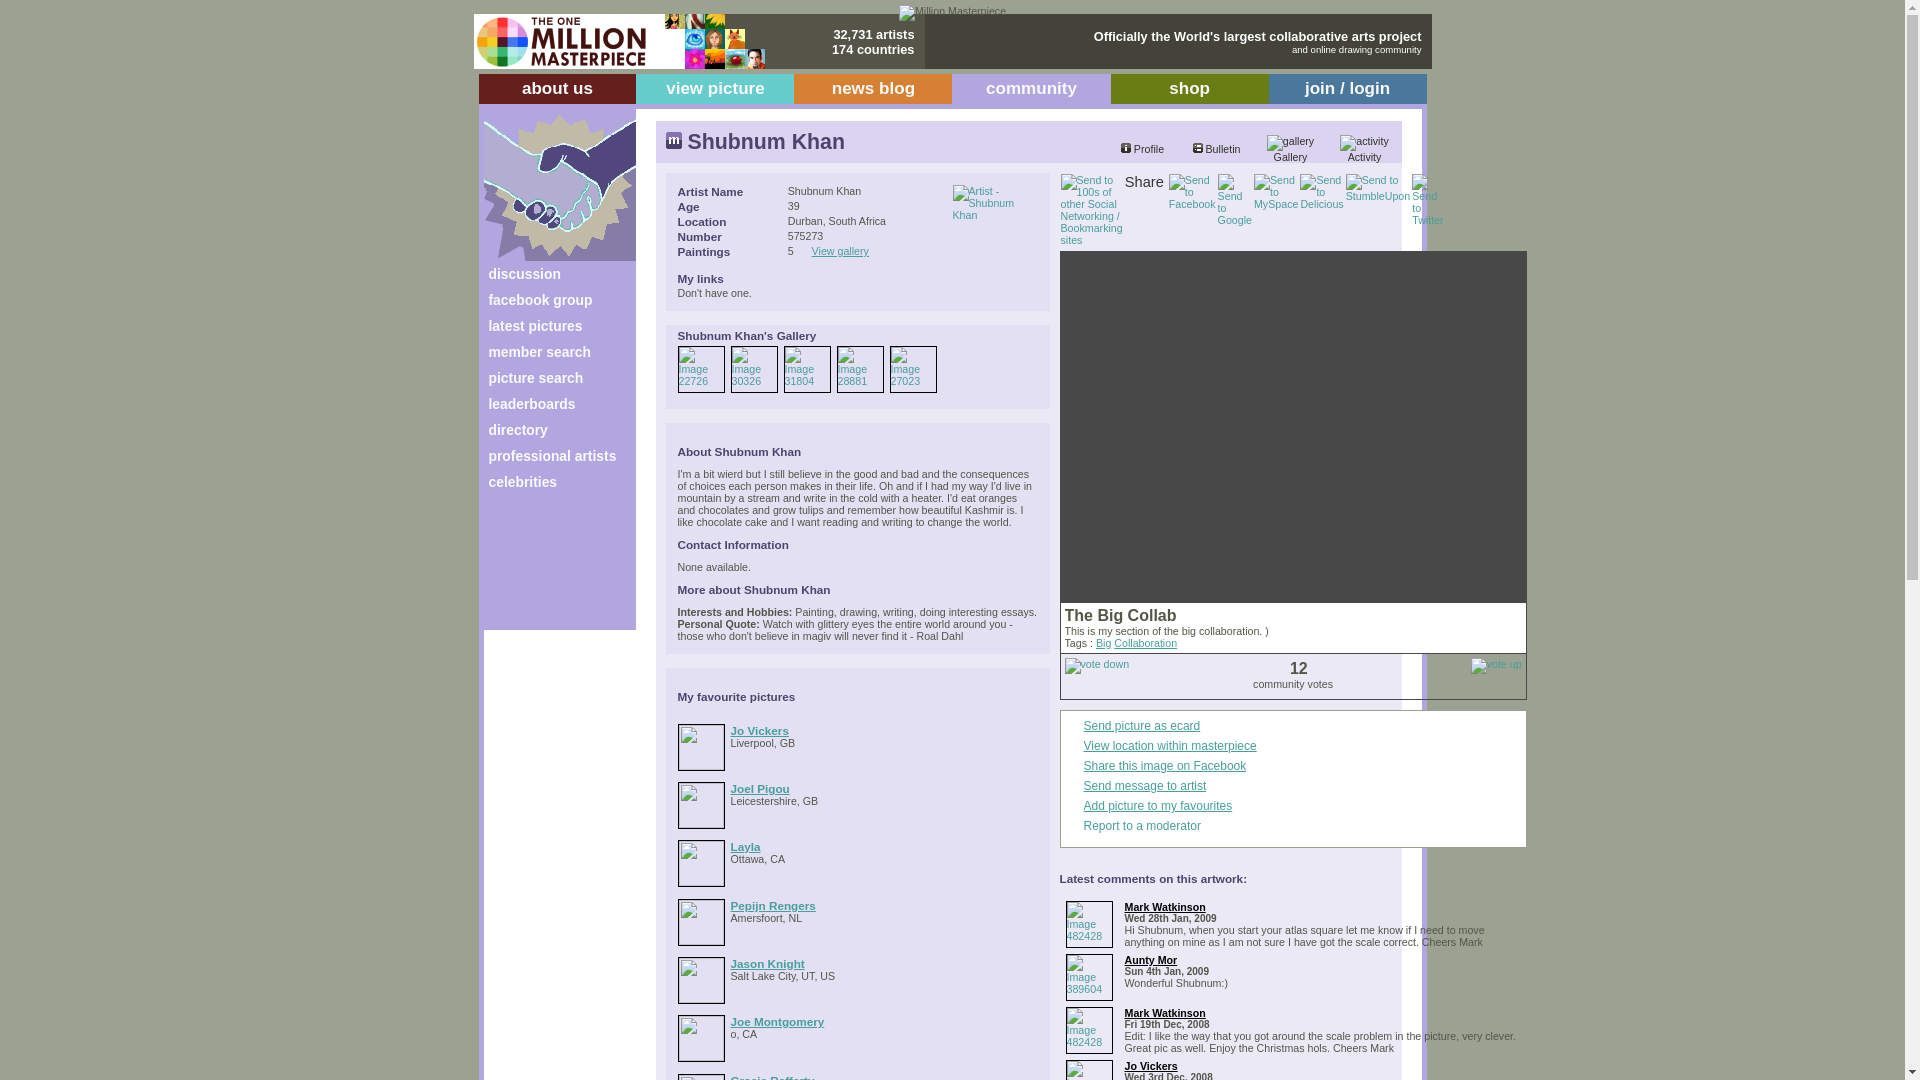 The height and width of the screenshot is (1080, 1920). I want to click on shop, so click(1189, 88).